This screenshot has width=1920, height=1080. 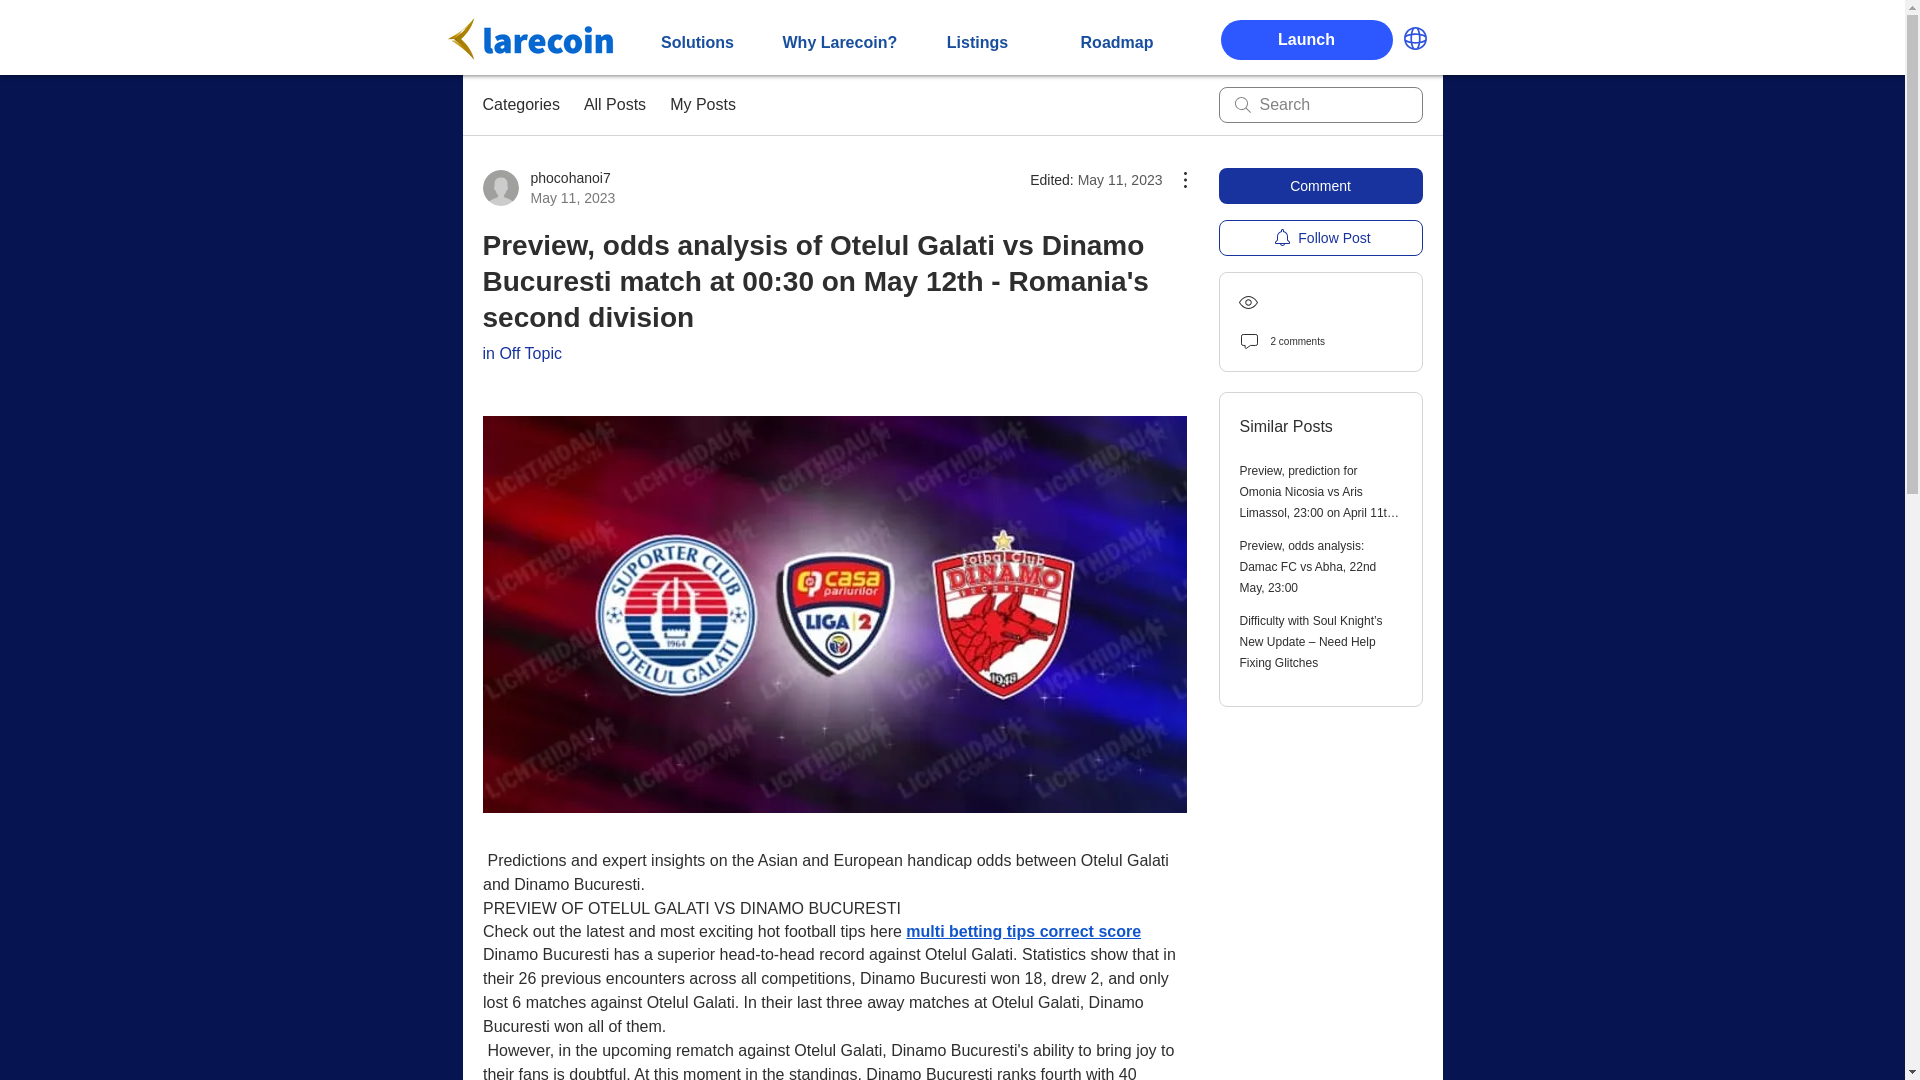 I want to click on multi betting tips correct score, so click(x=978, y=42).